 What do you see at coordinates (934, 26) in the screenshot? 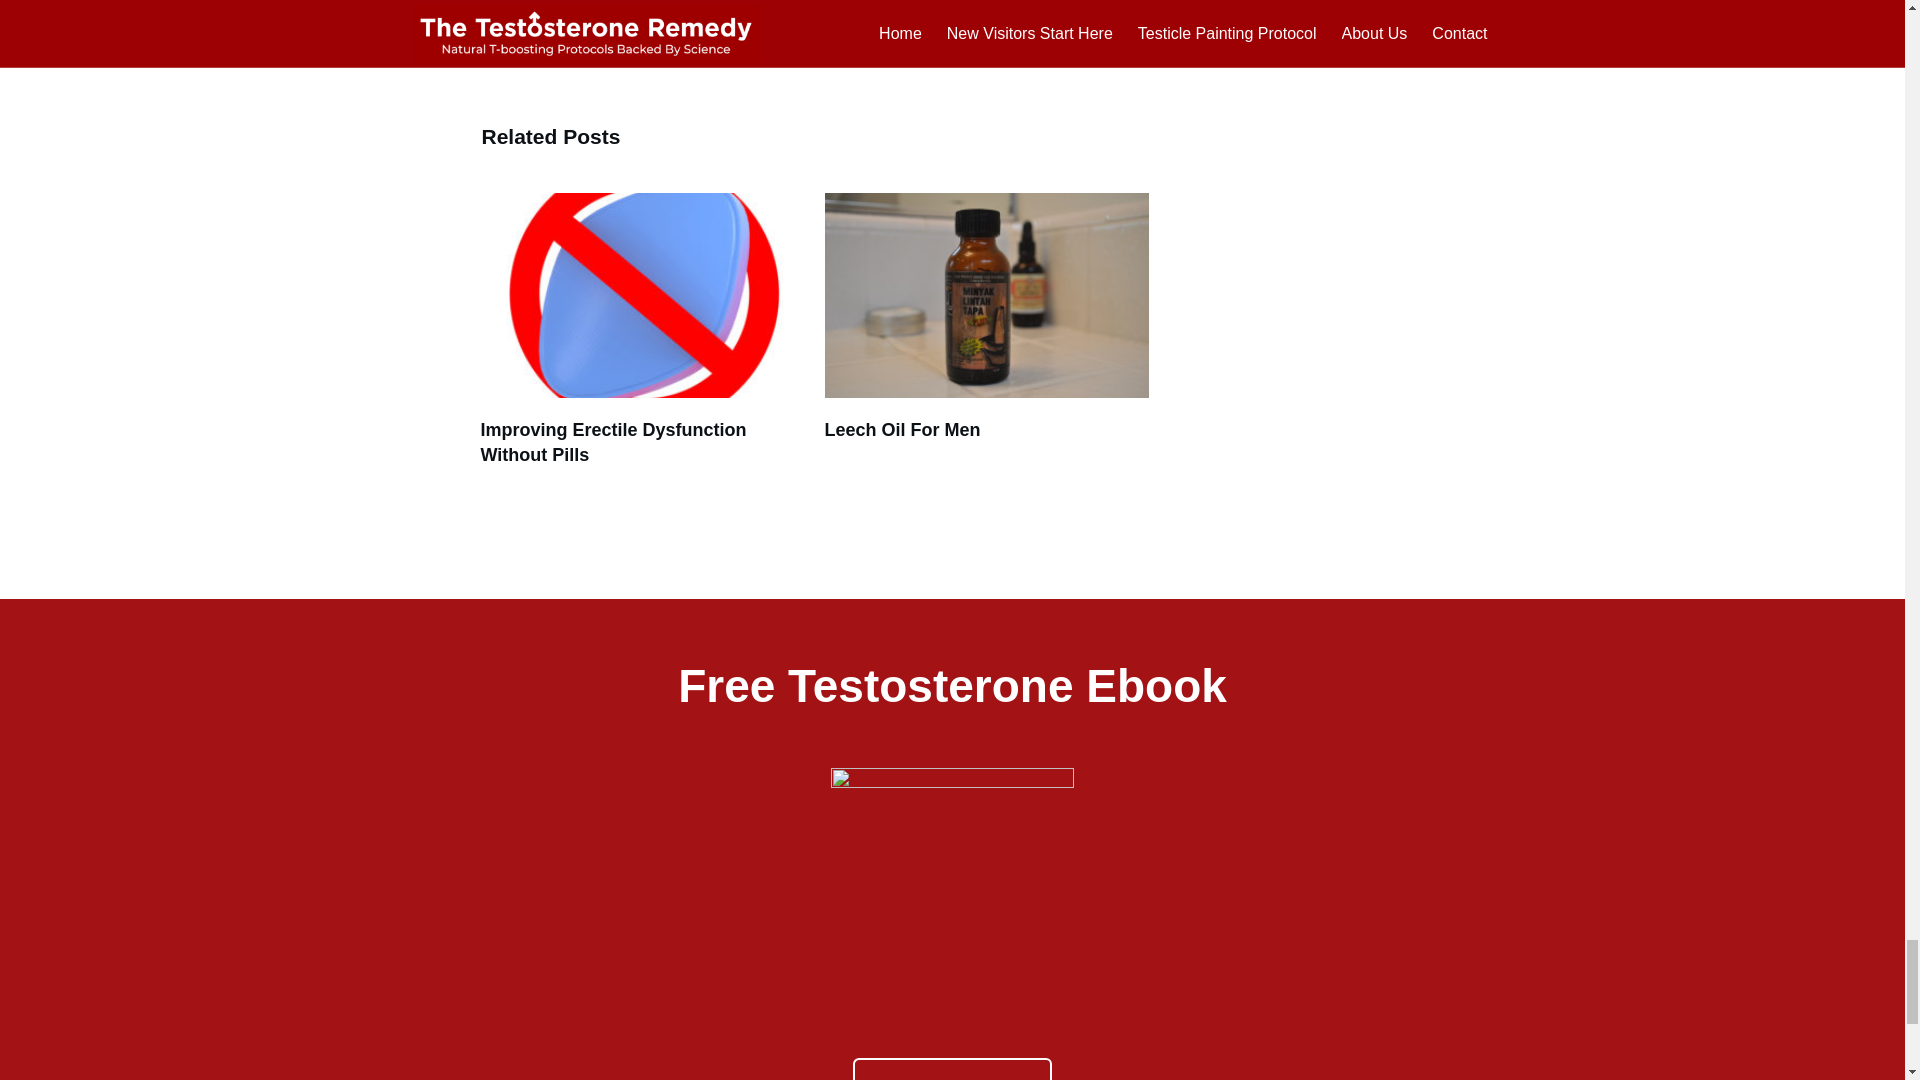
I see `Obesity and Testosterone` at bounding box center [934, 26].